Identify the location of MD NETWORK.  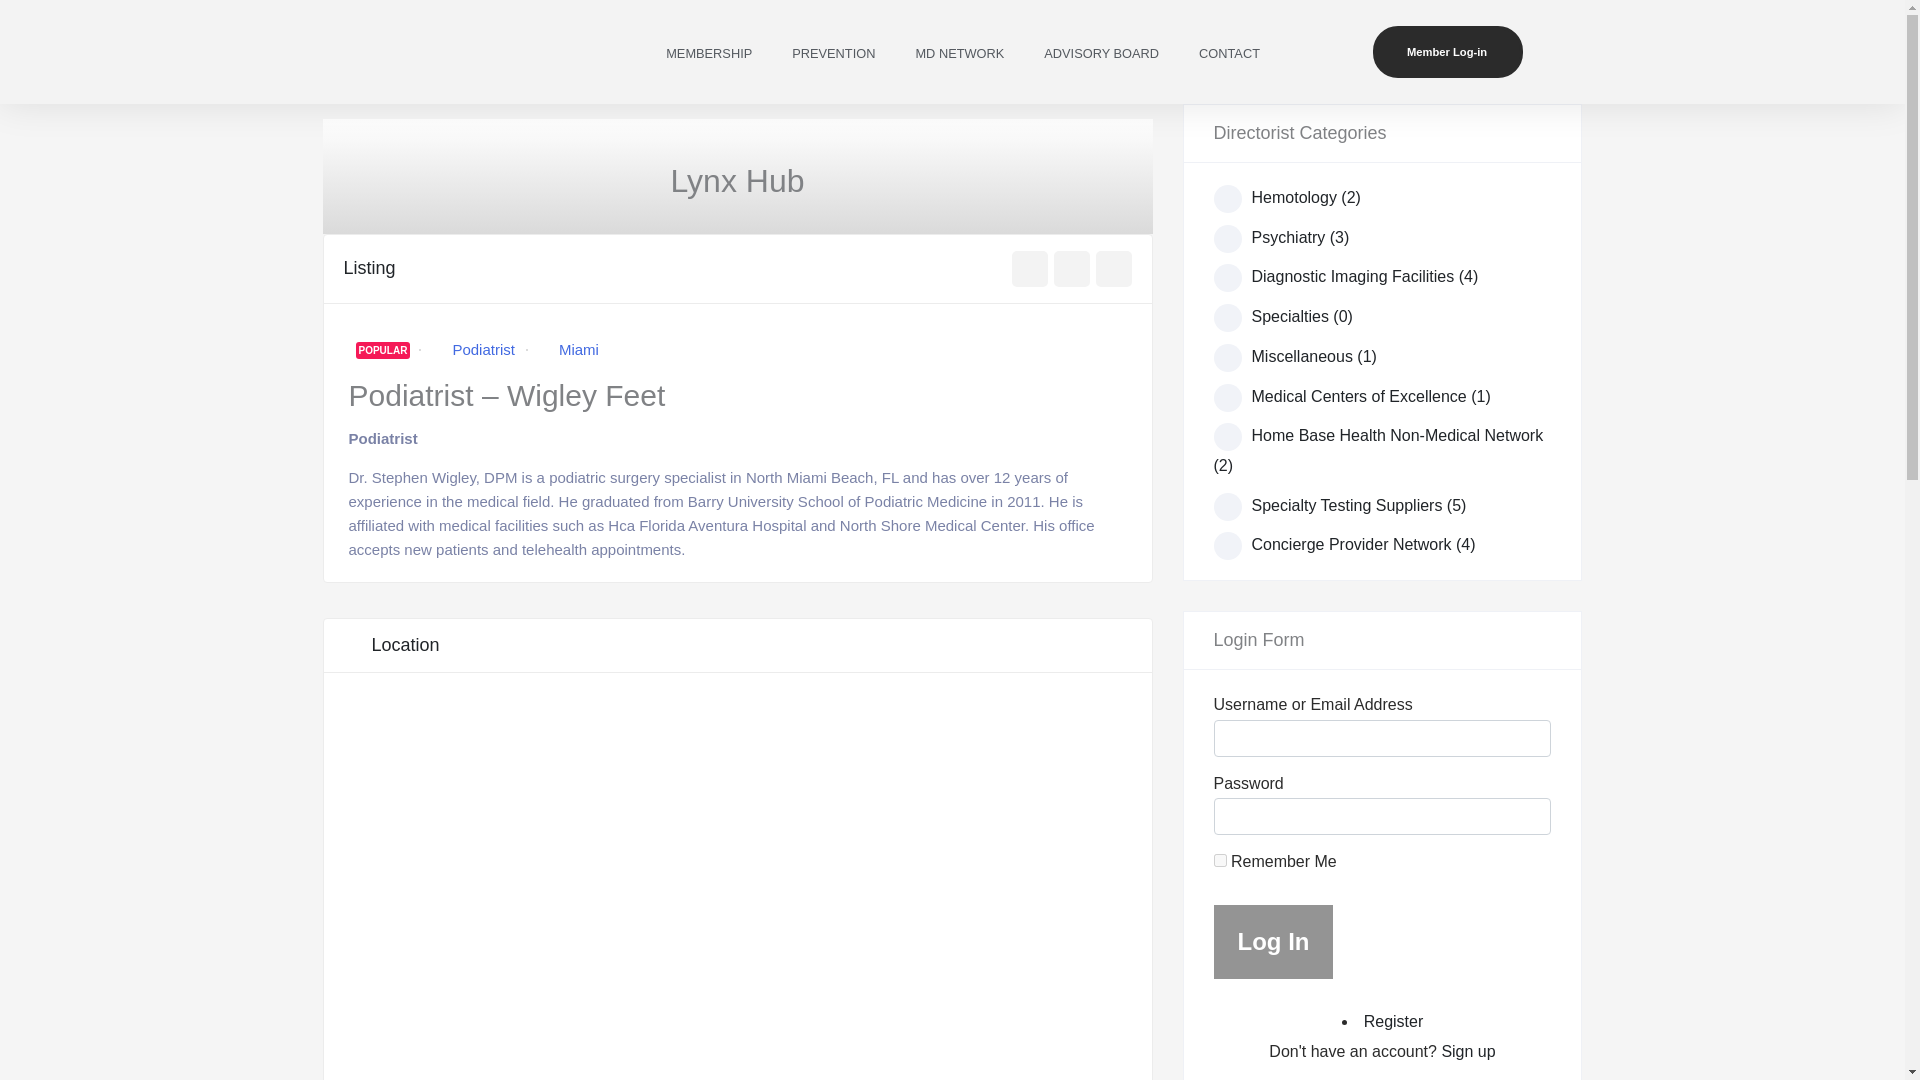
(958, 54).